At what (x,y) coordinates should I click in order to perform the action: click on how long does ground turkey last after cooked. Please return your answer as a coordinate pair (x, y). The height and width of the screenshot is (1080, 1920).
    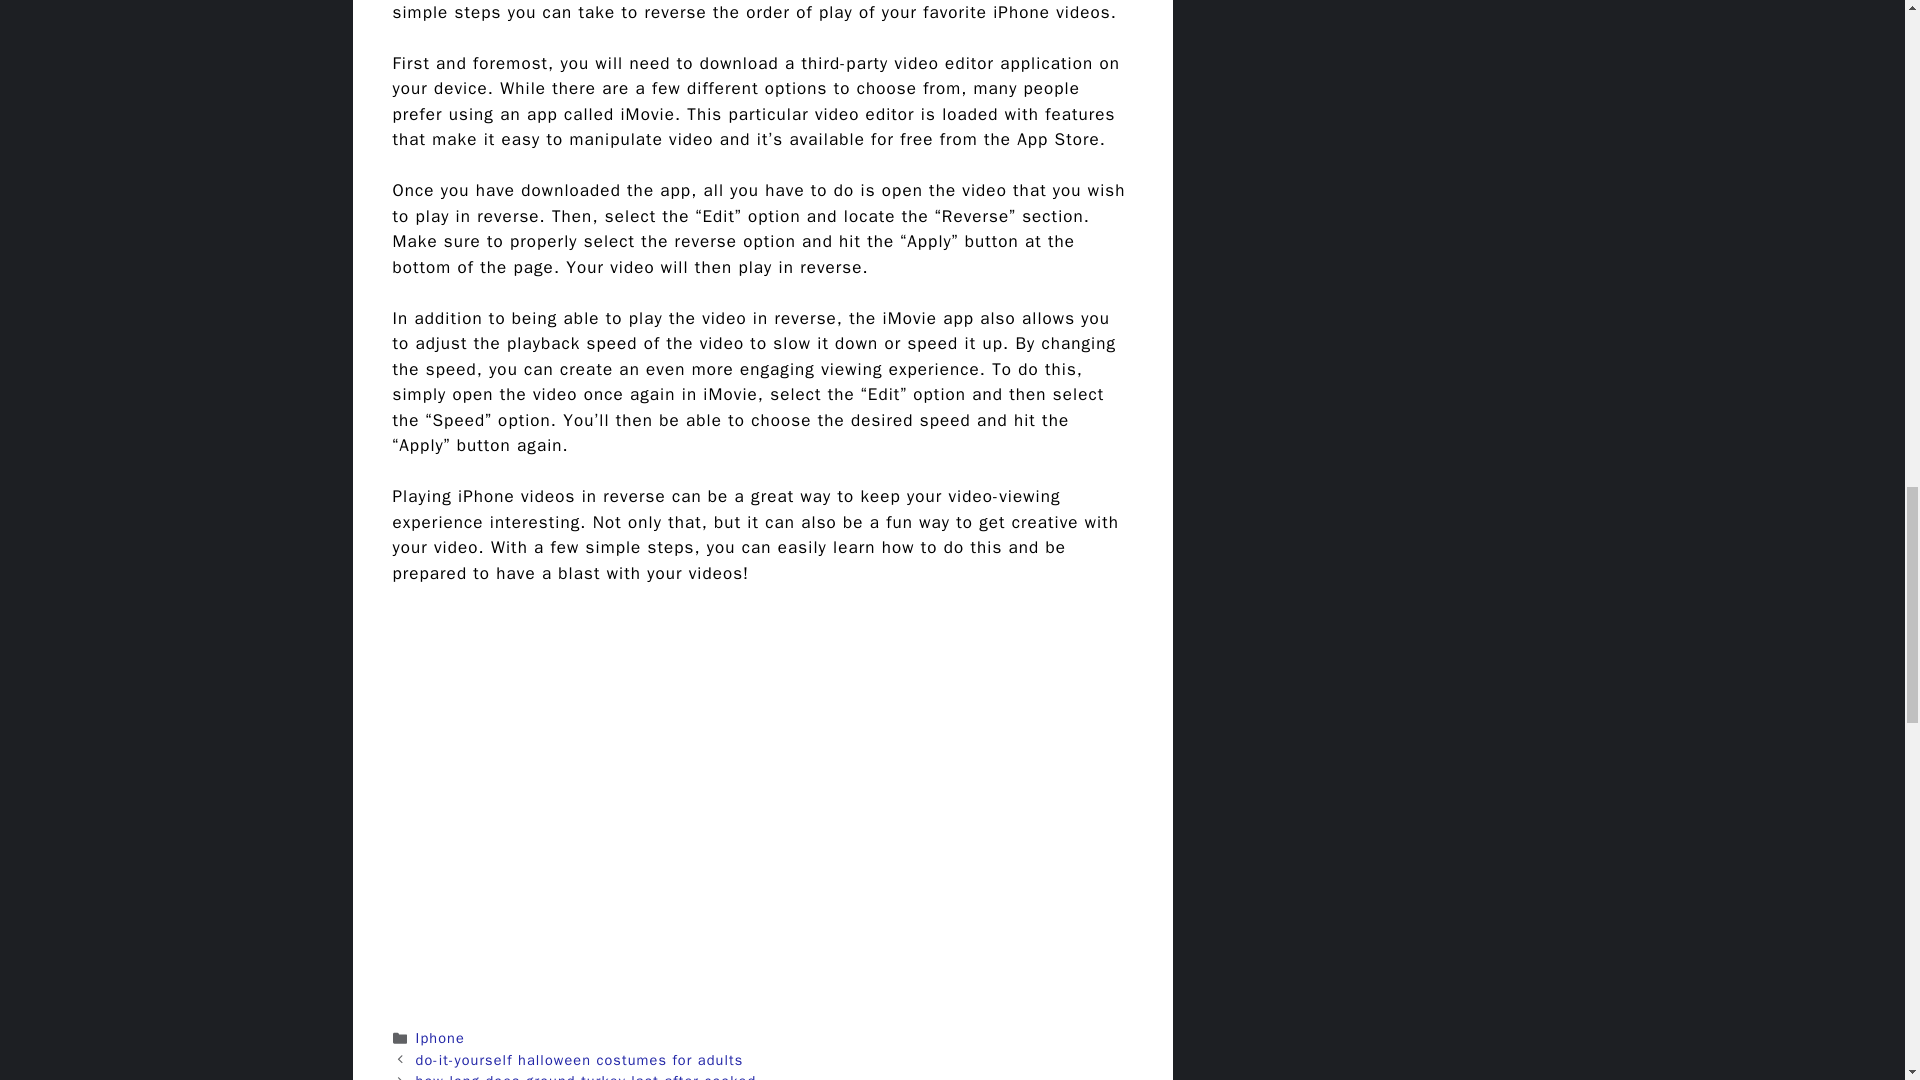
    Looking at the image, I should click on (586, 1076).